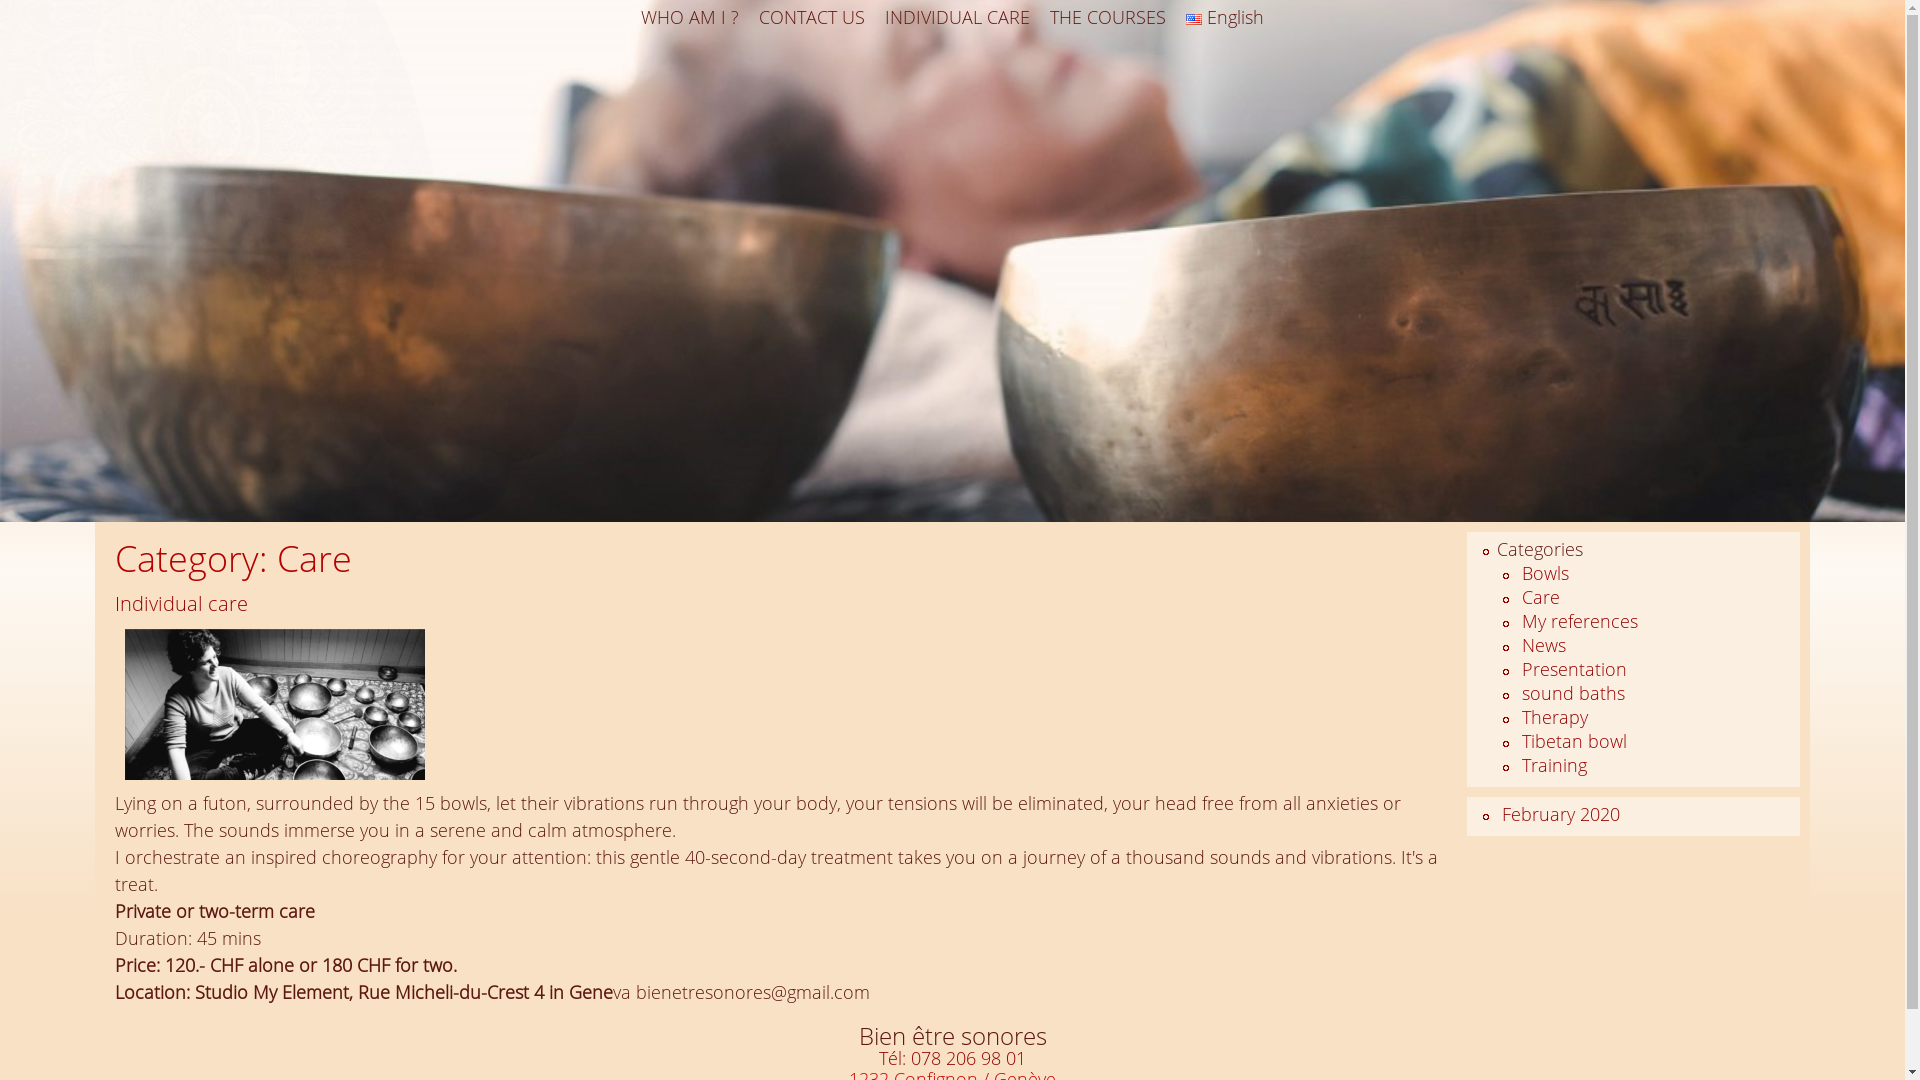 The width and height of the screenshot is (1920, 1080). Describe the element at coordinates (1574, 741) in the screenshot. I see `Tibetan bowl` at that location.